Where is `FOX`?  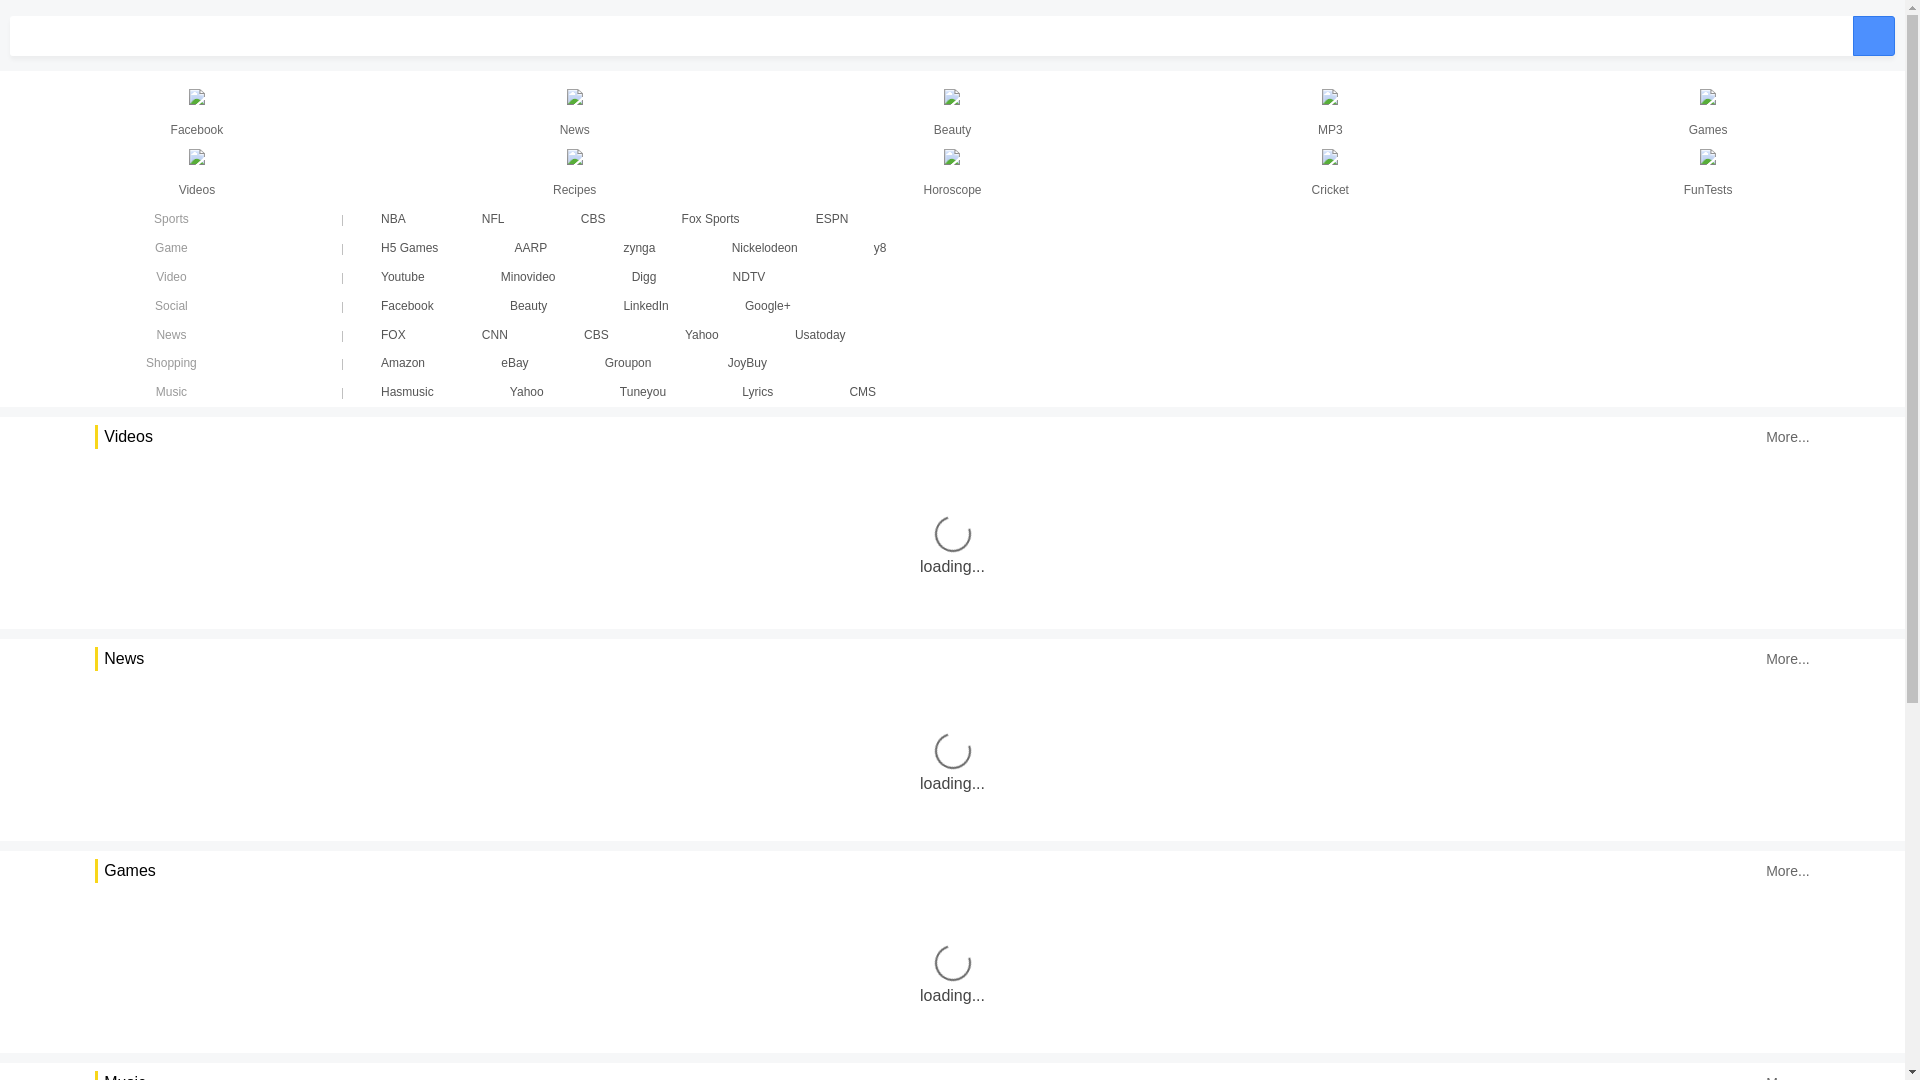
FOX is located at coordinates (394, 335).